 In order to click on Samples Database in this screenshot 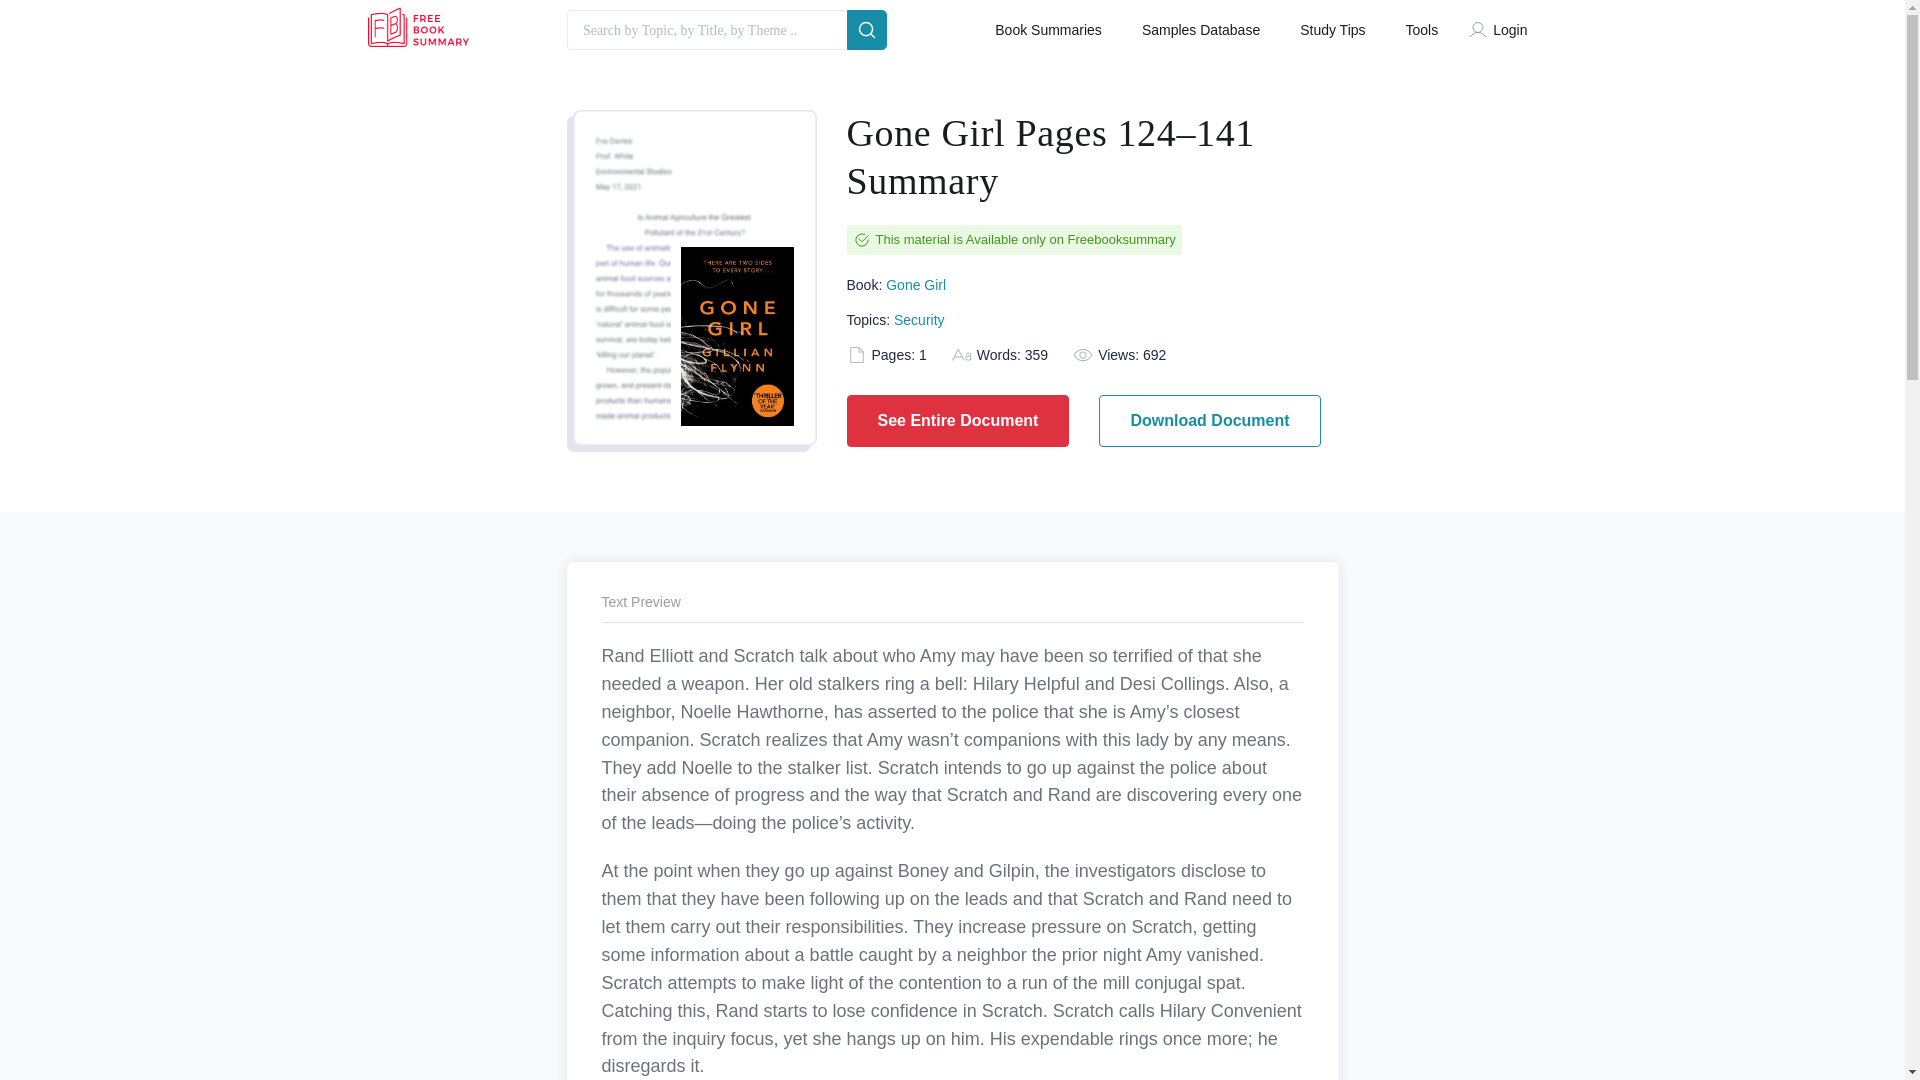, I will do `click(1200, 30)`.